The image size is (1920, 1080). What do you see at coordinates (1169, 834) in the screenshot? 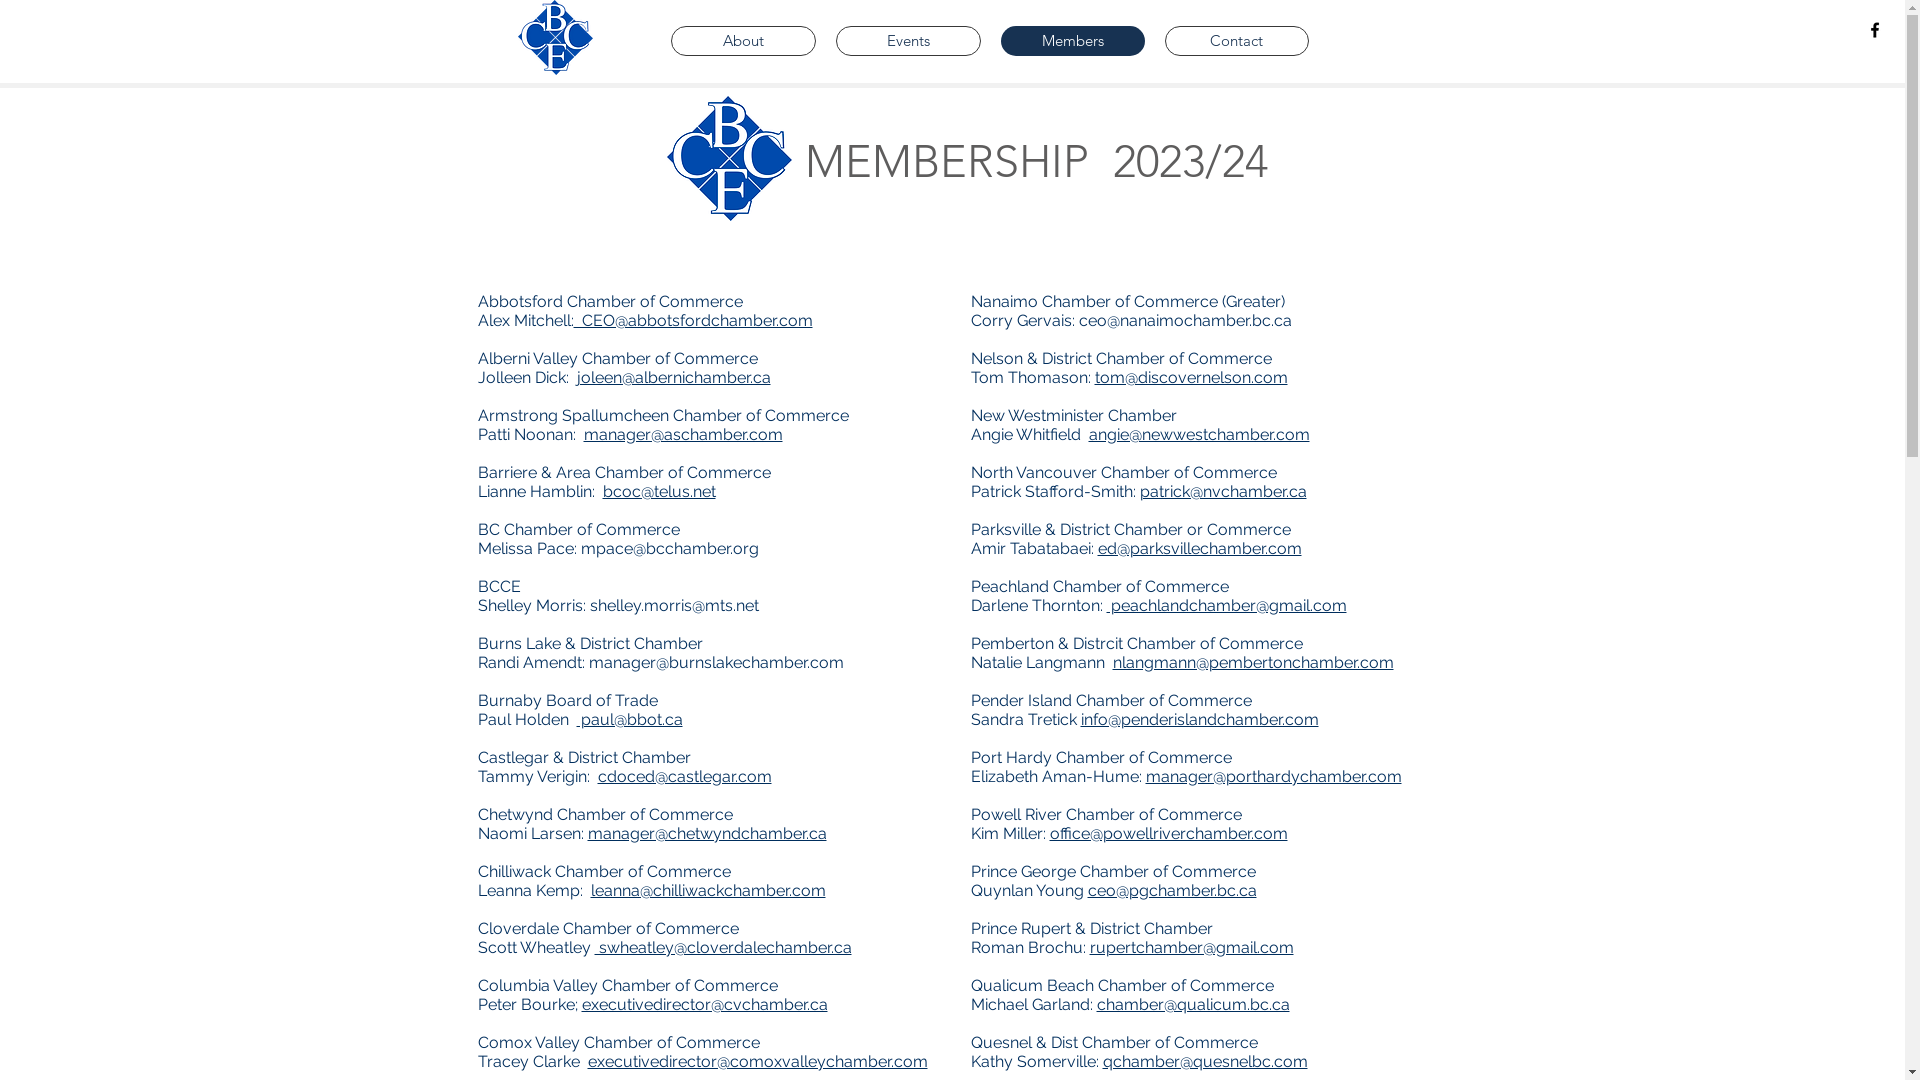
I see `office@powellriverchamber.com` at bounding box center [1169, 834].